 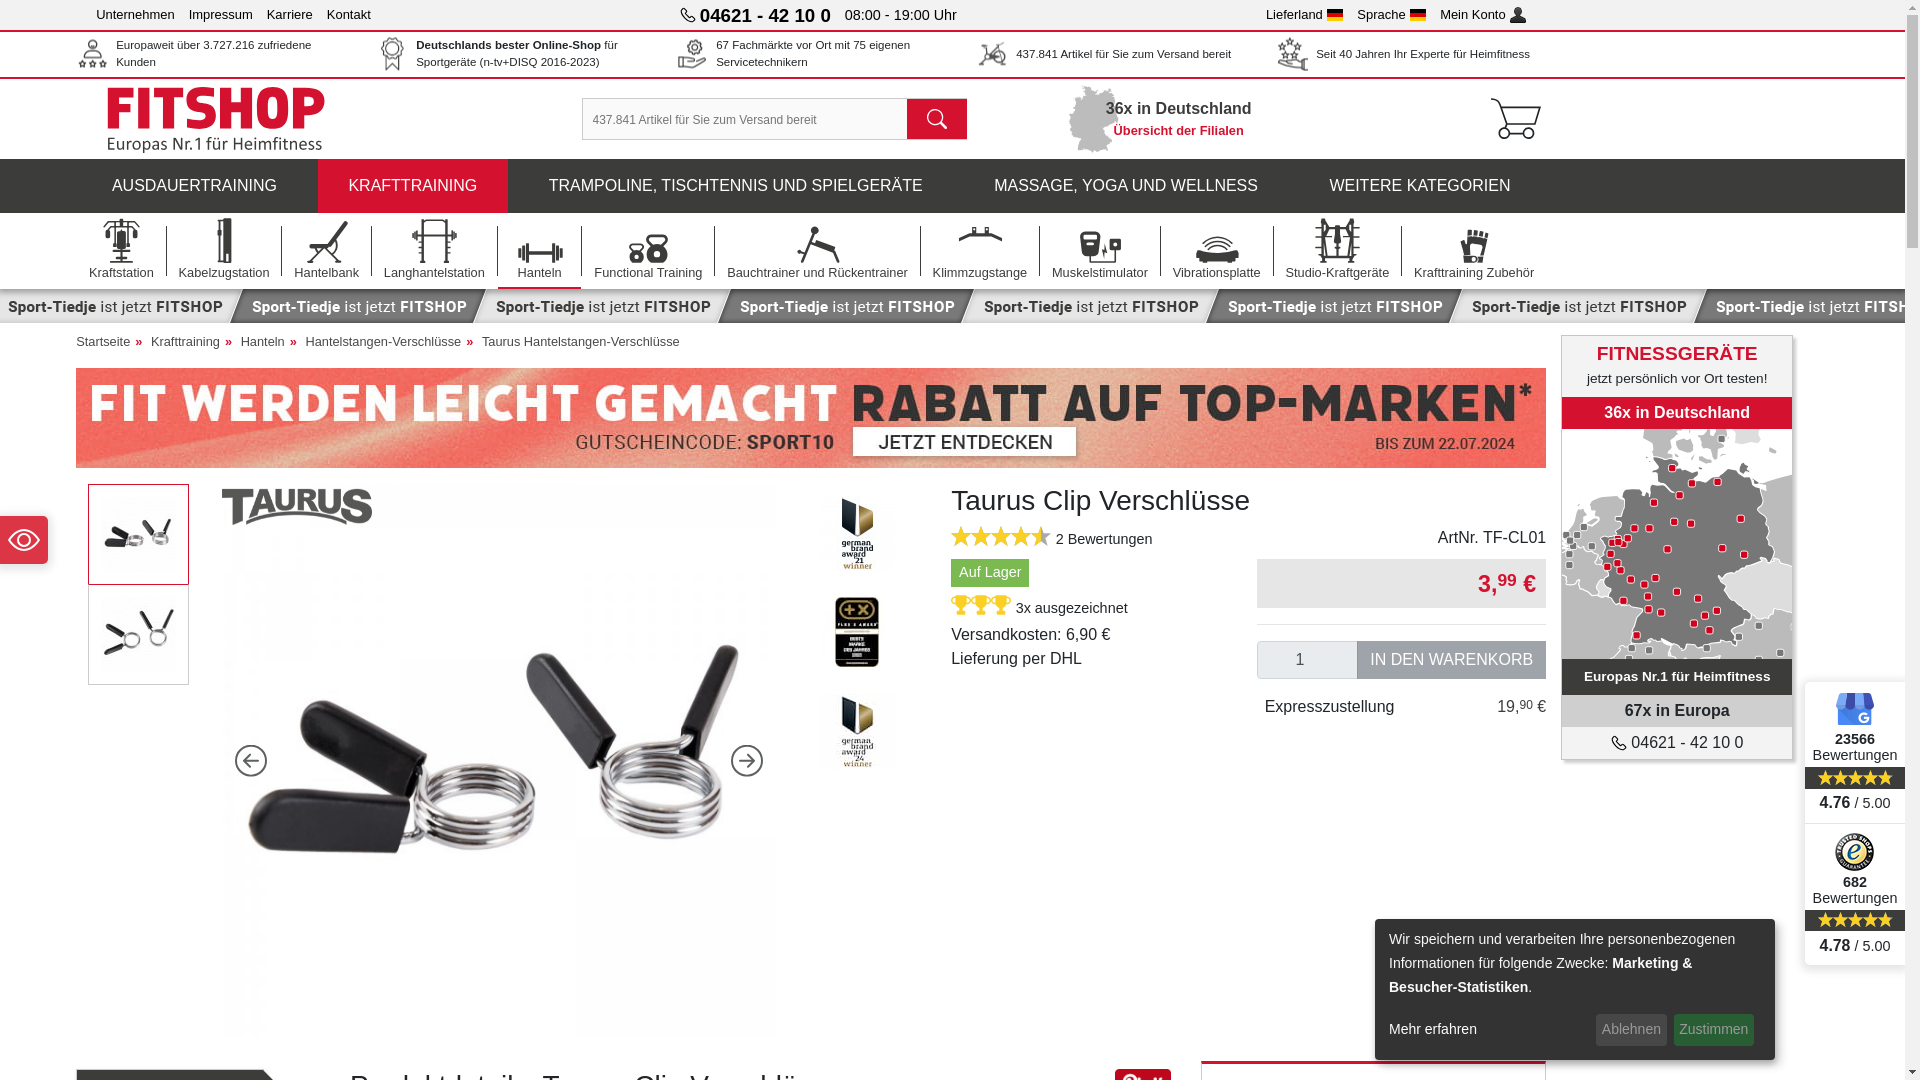 What do you see at coordinates (1392, 14) in the screenshot?
I see `Sprache` at bounding box center [1392, 14].